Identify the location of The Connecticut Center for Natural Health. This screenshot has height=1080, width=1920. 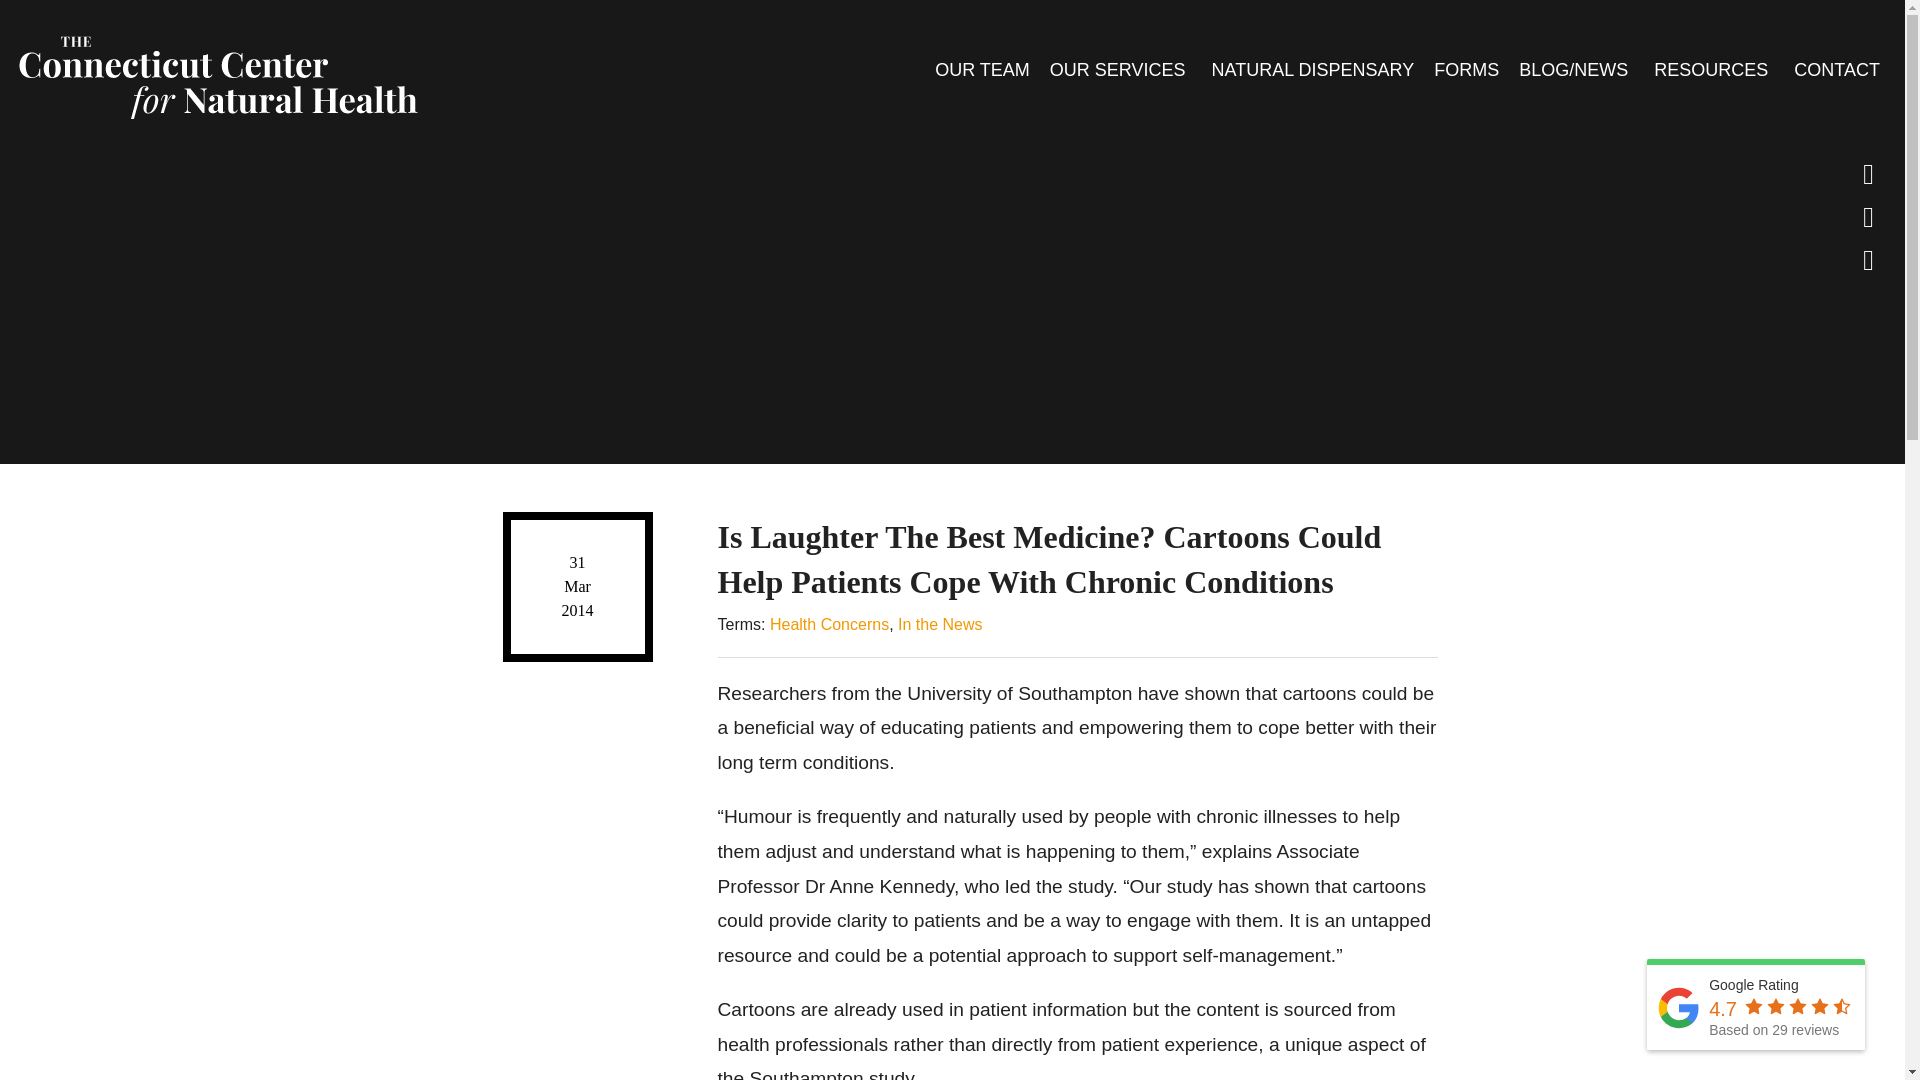
(216, 72).